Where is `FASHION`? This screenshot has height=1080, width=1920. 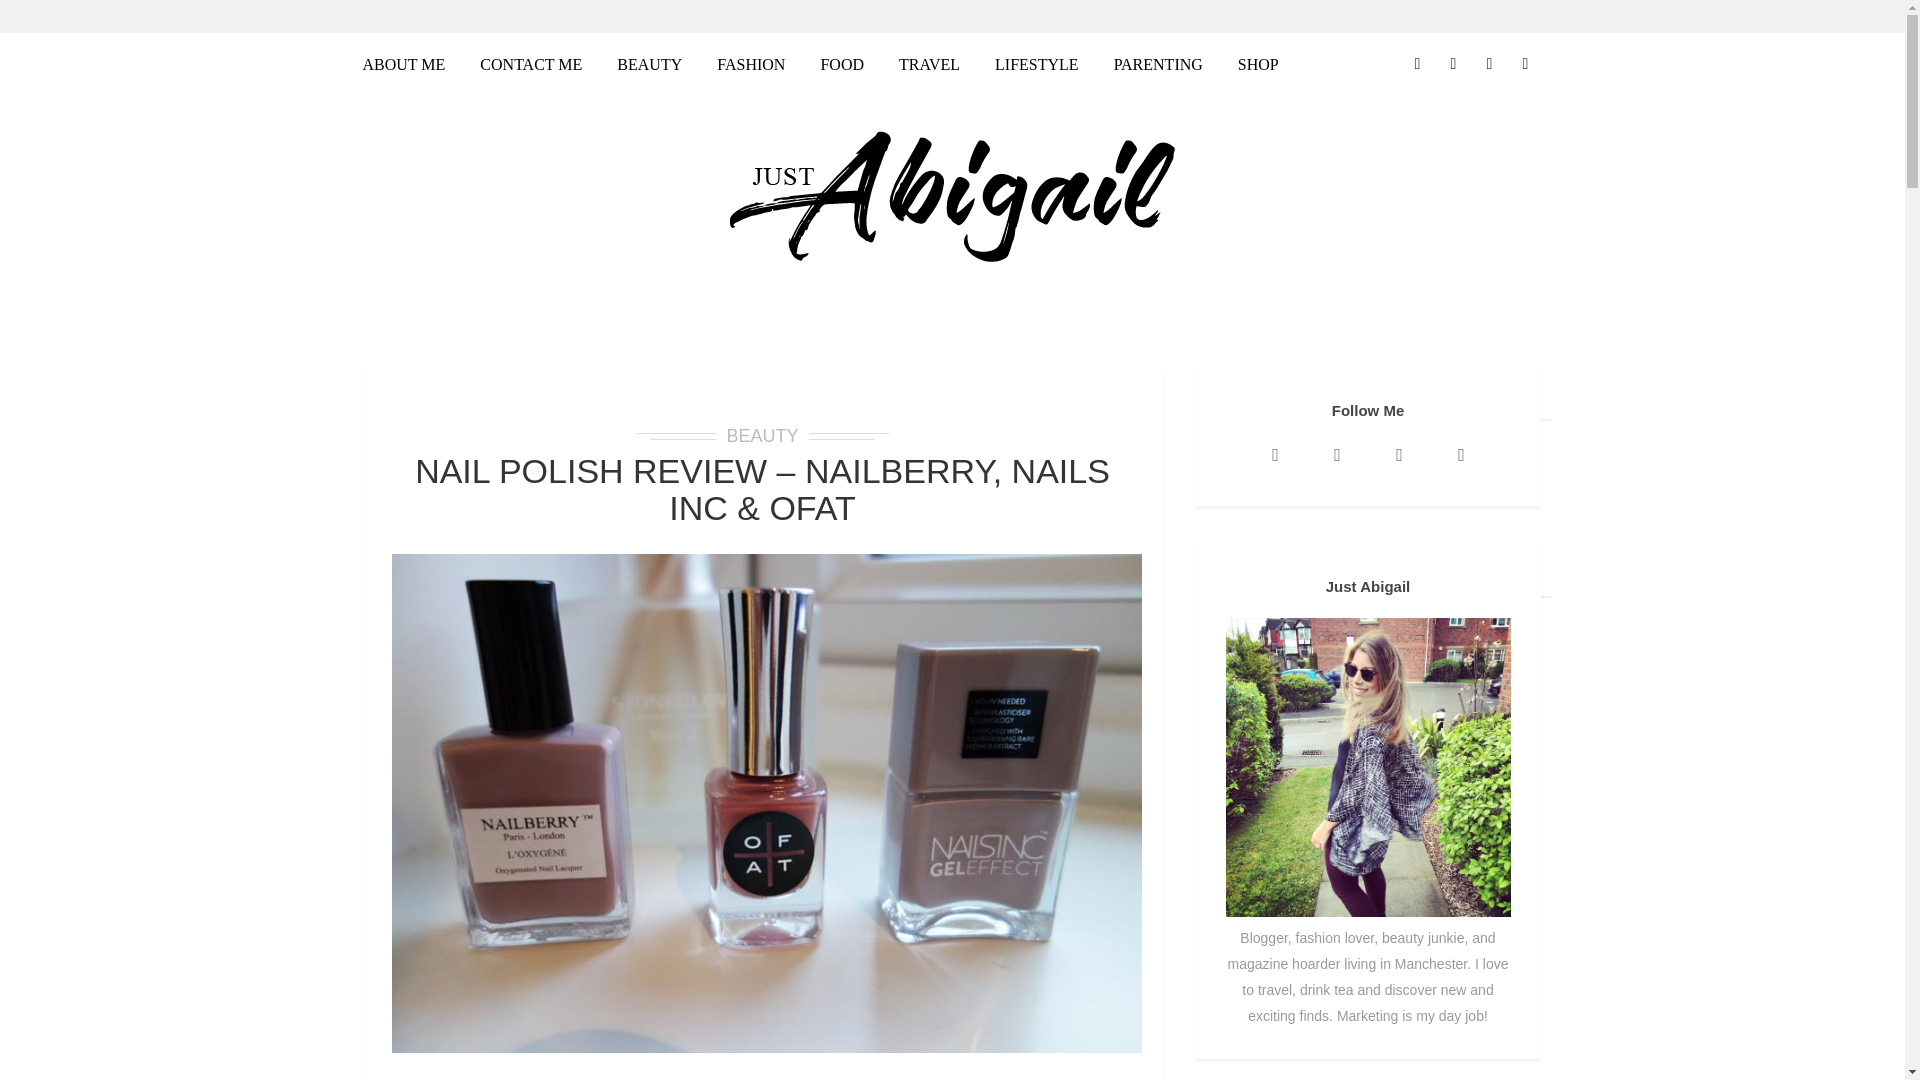
FASHION is located at coordinates (751, 67).